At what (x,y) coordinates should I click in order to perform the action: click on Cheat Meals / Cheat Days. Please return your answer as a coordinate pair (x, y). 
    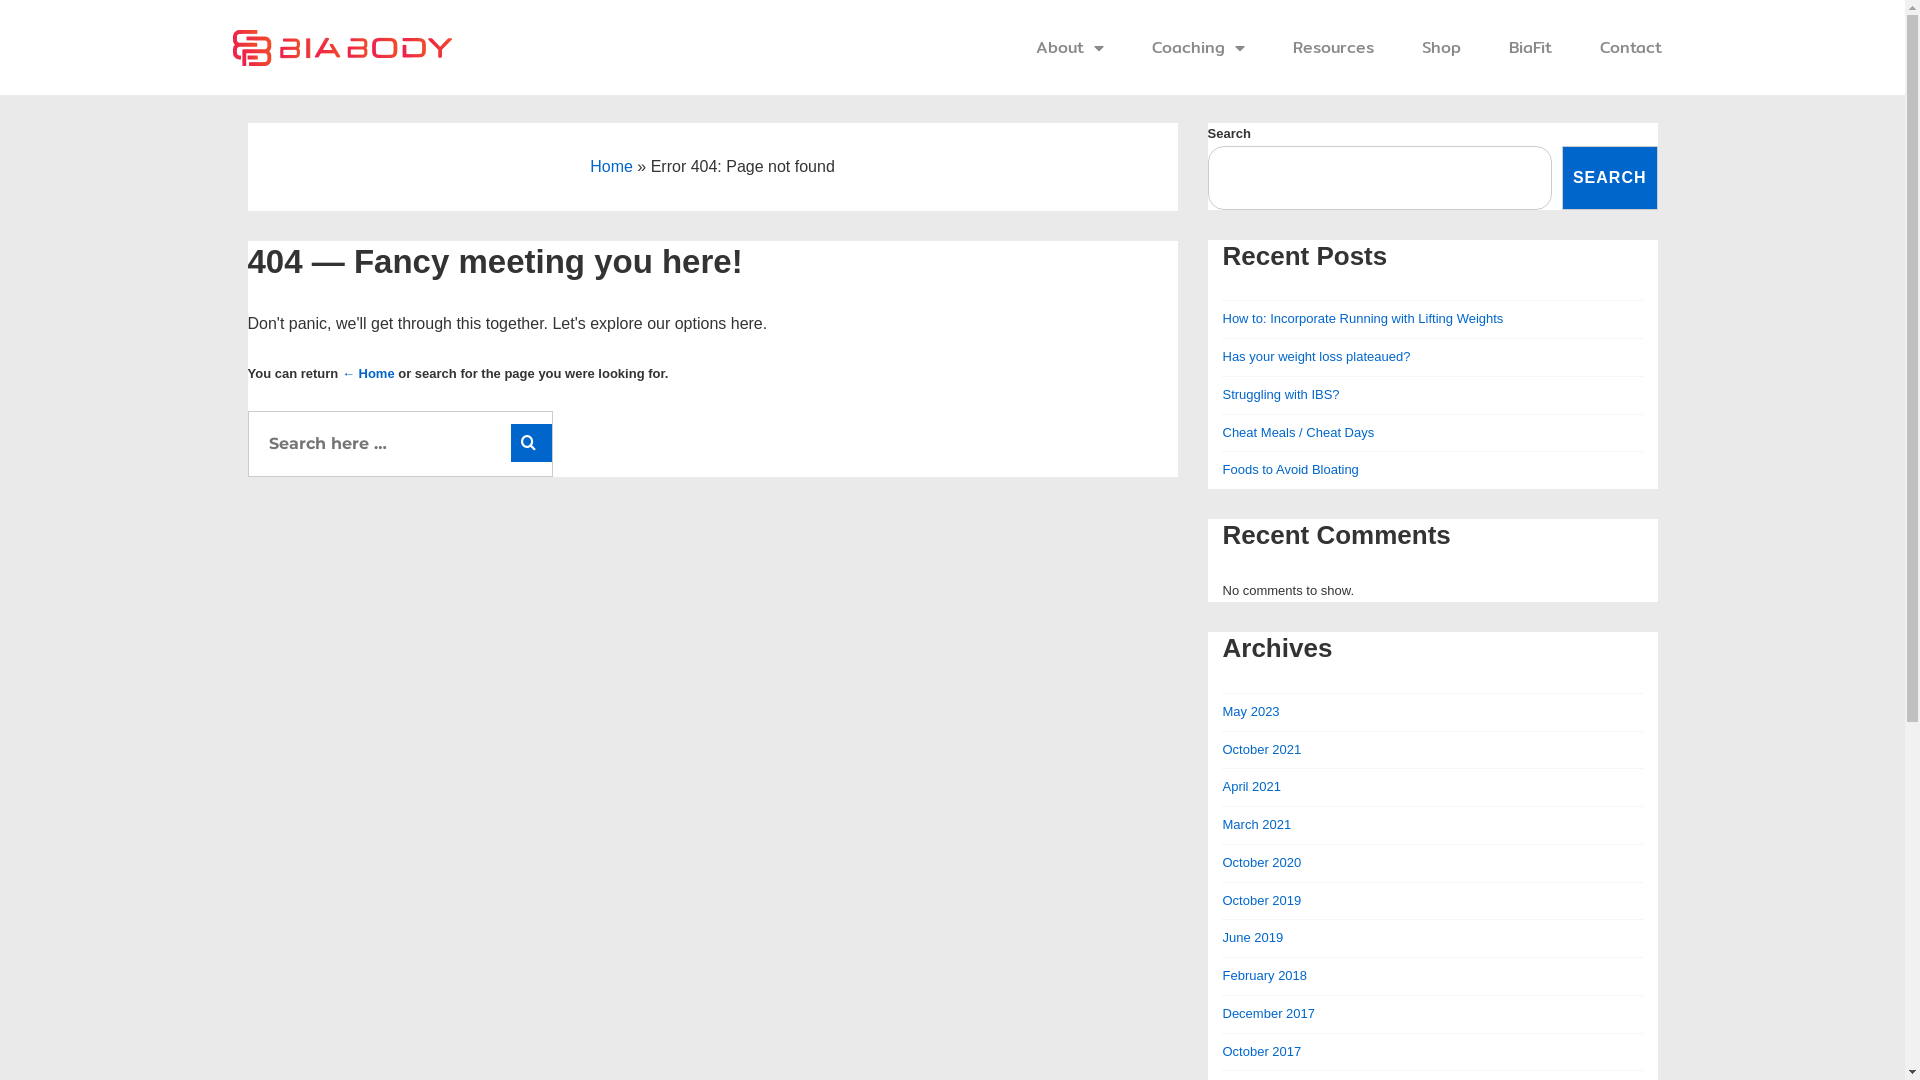
    Looking at the image, I should click on (1298, 432).